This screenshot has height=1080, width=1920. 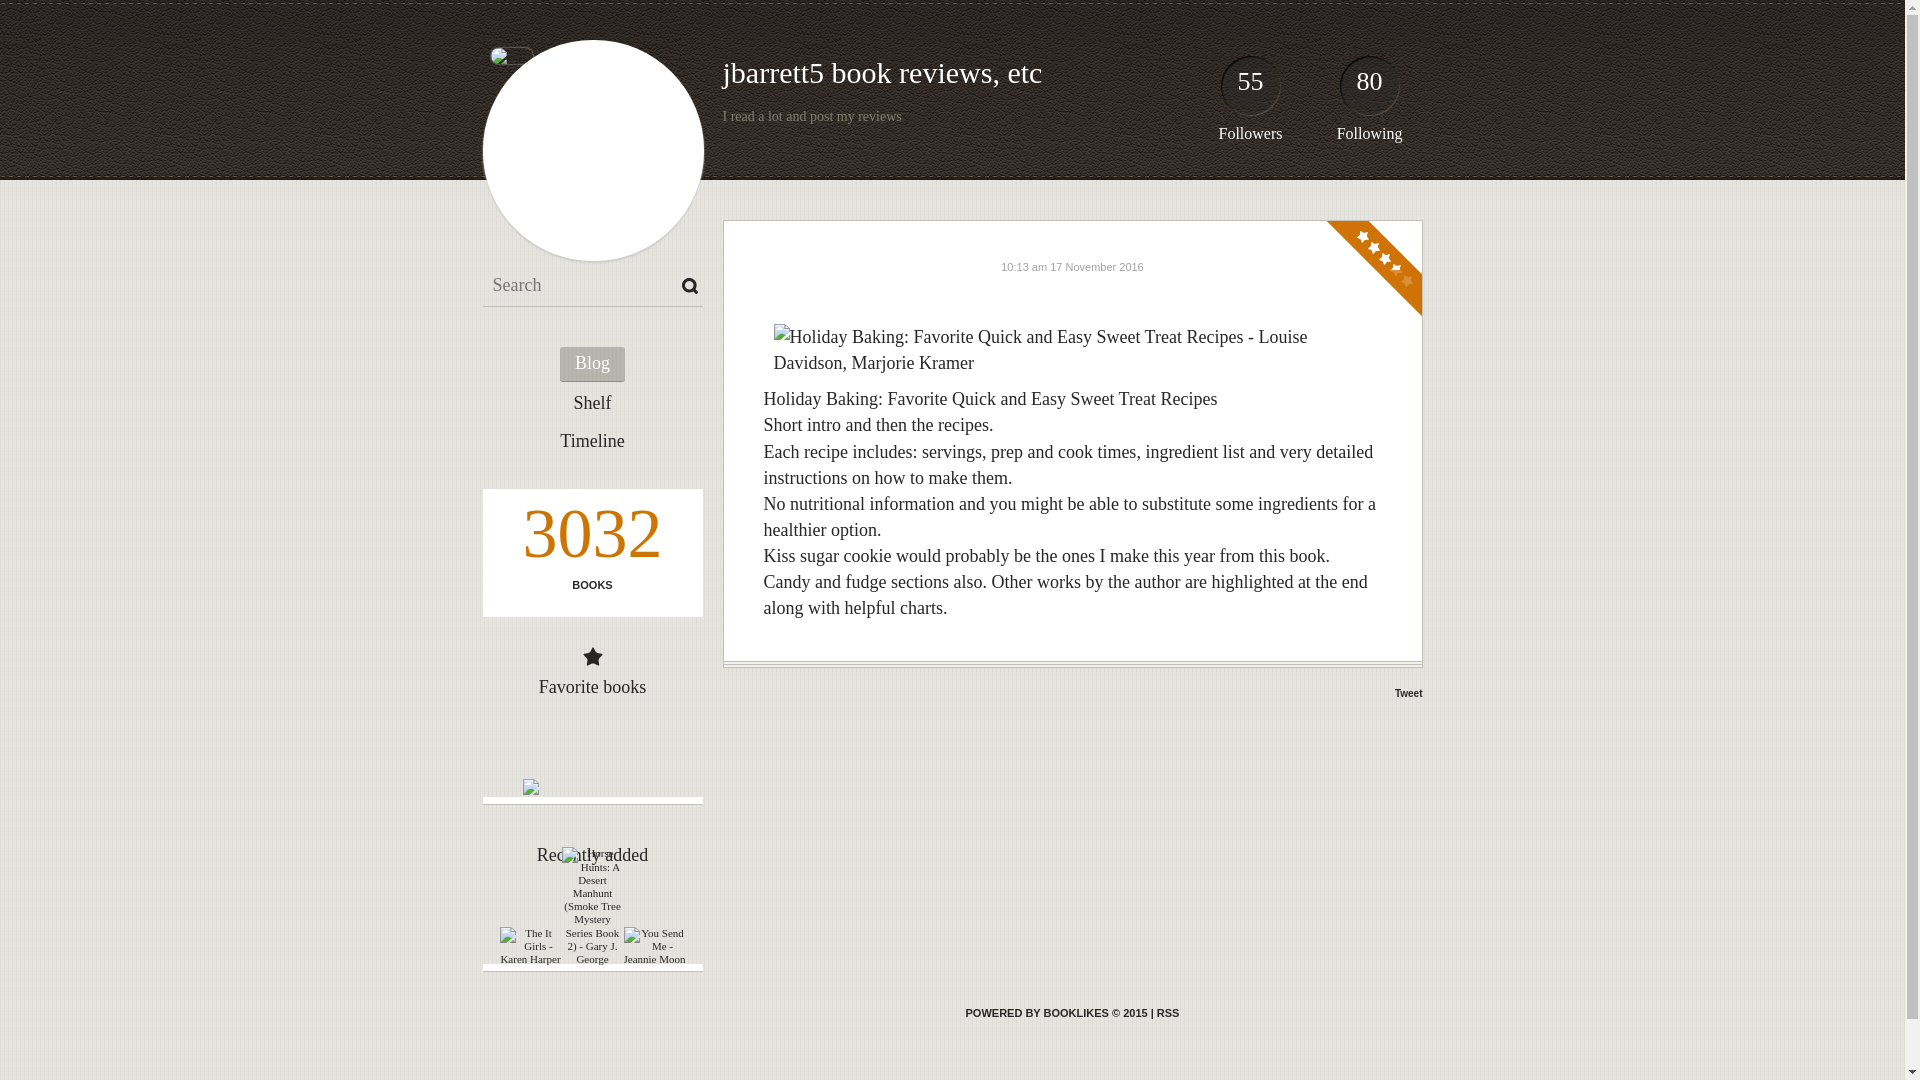 I want to click on RSS, so click(x=1168, y=1012).